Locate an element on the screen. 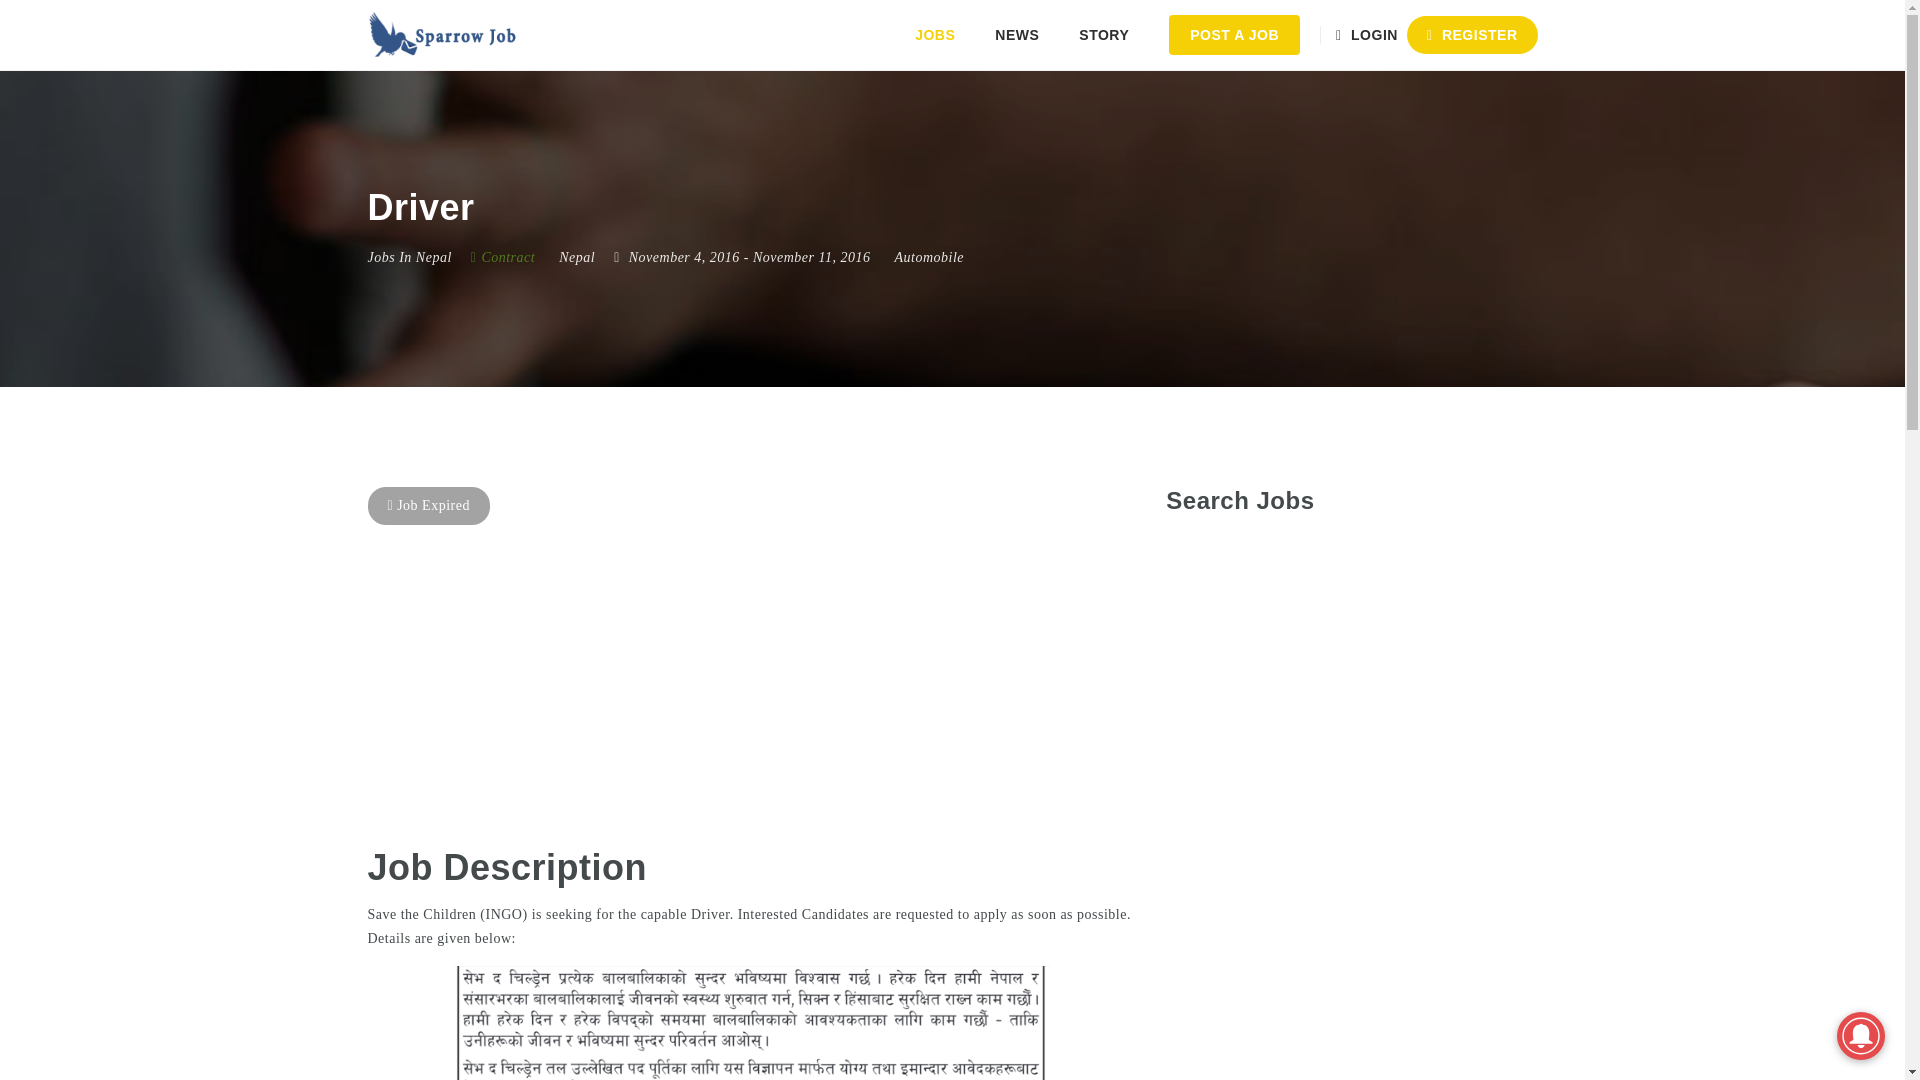 The height and width of the screenshot is (1080, 1920). Nepal is located at coordinates (576, 256).